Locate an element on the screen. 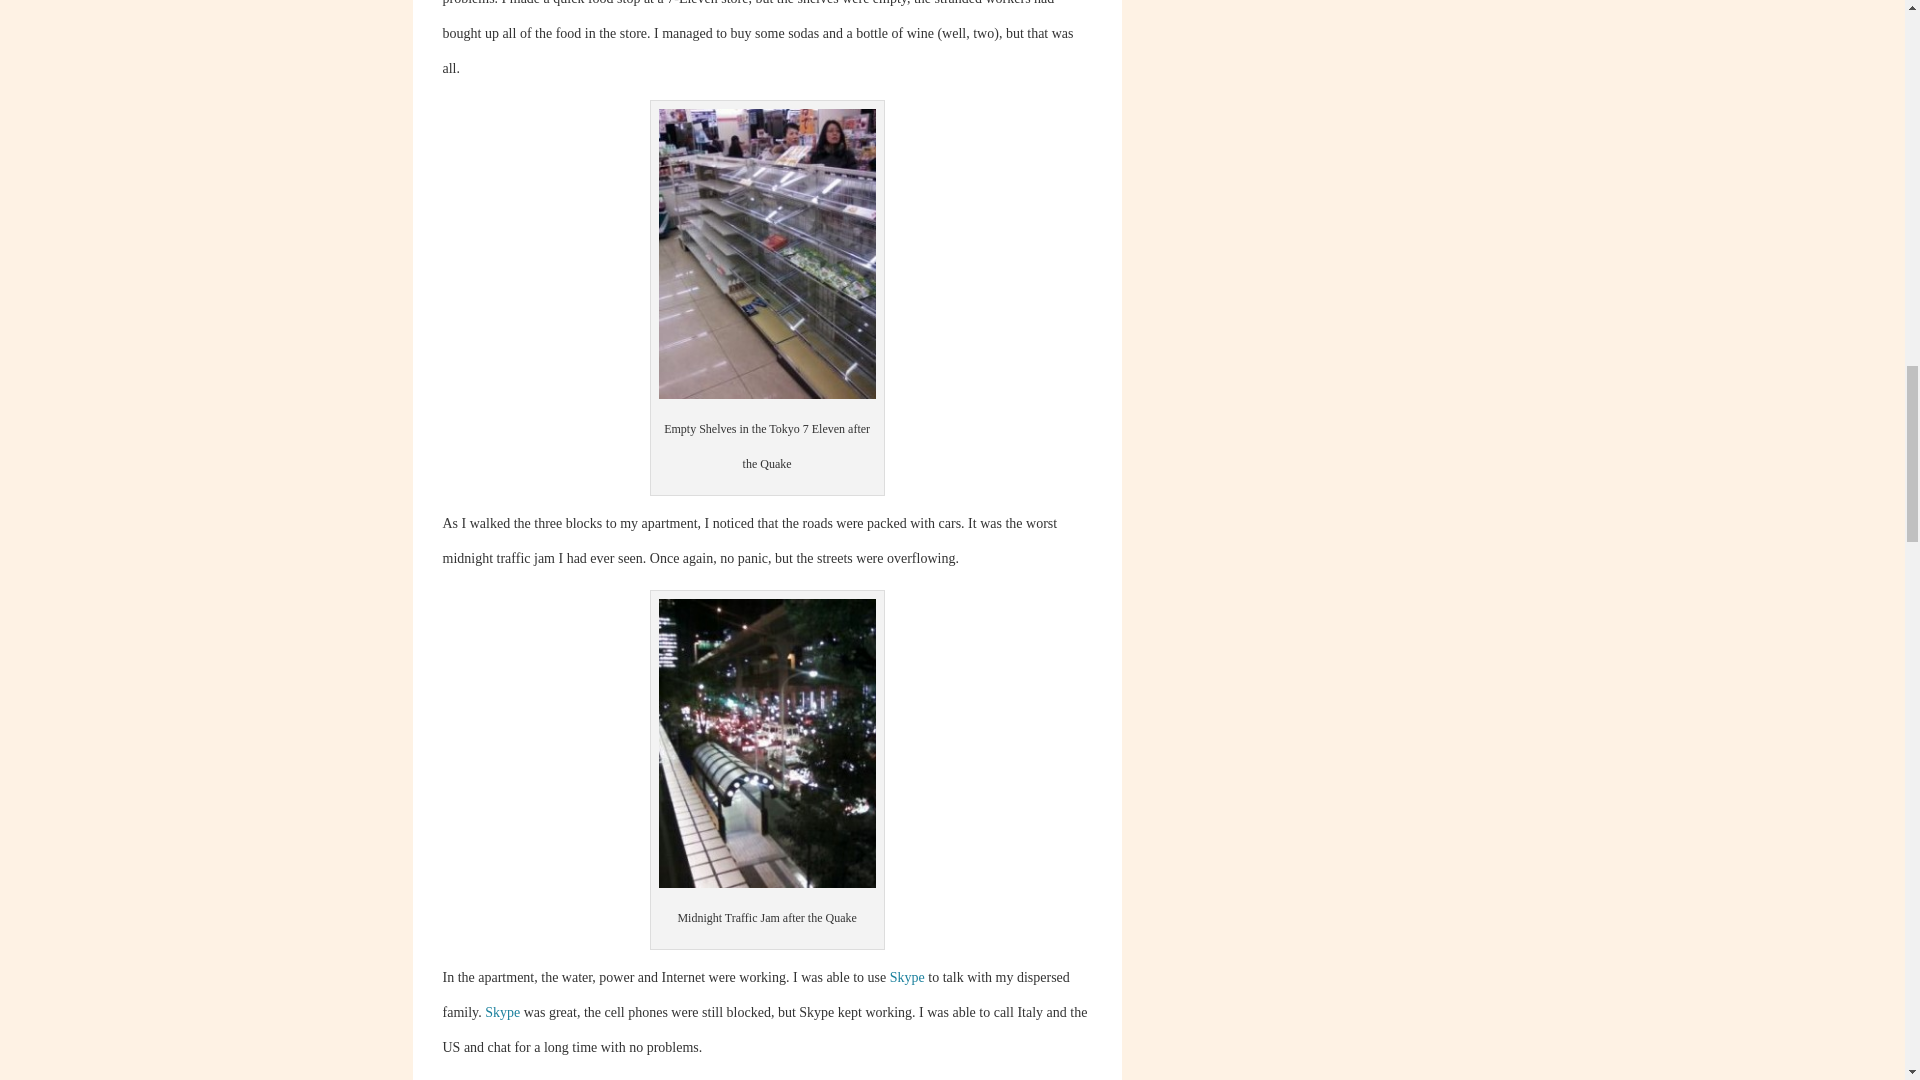 The image size is (1920, 1080). Skype is located at coordinates (502, 1012).